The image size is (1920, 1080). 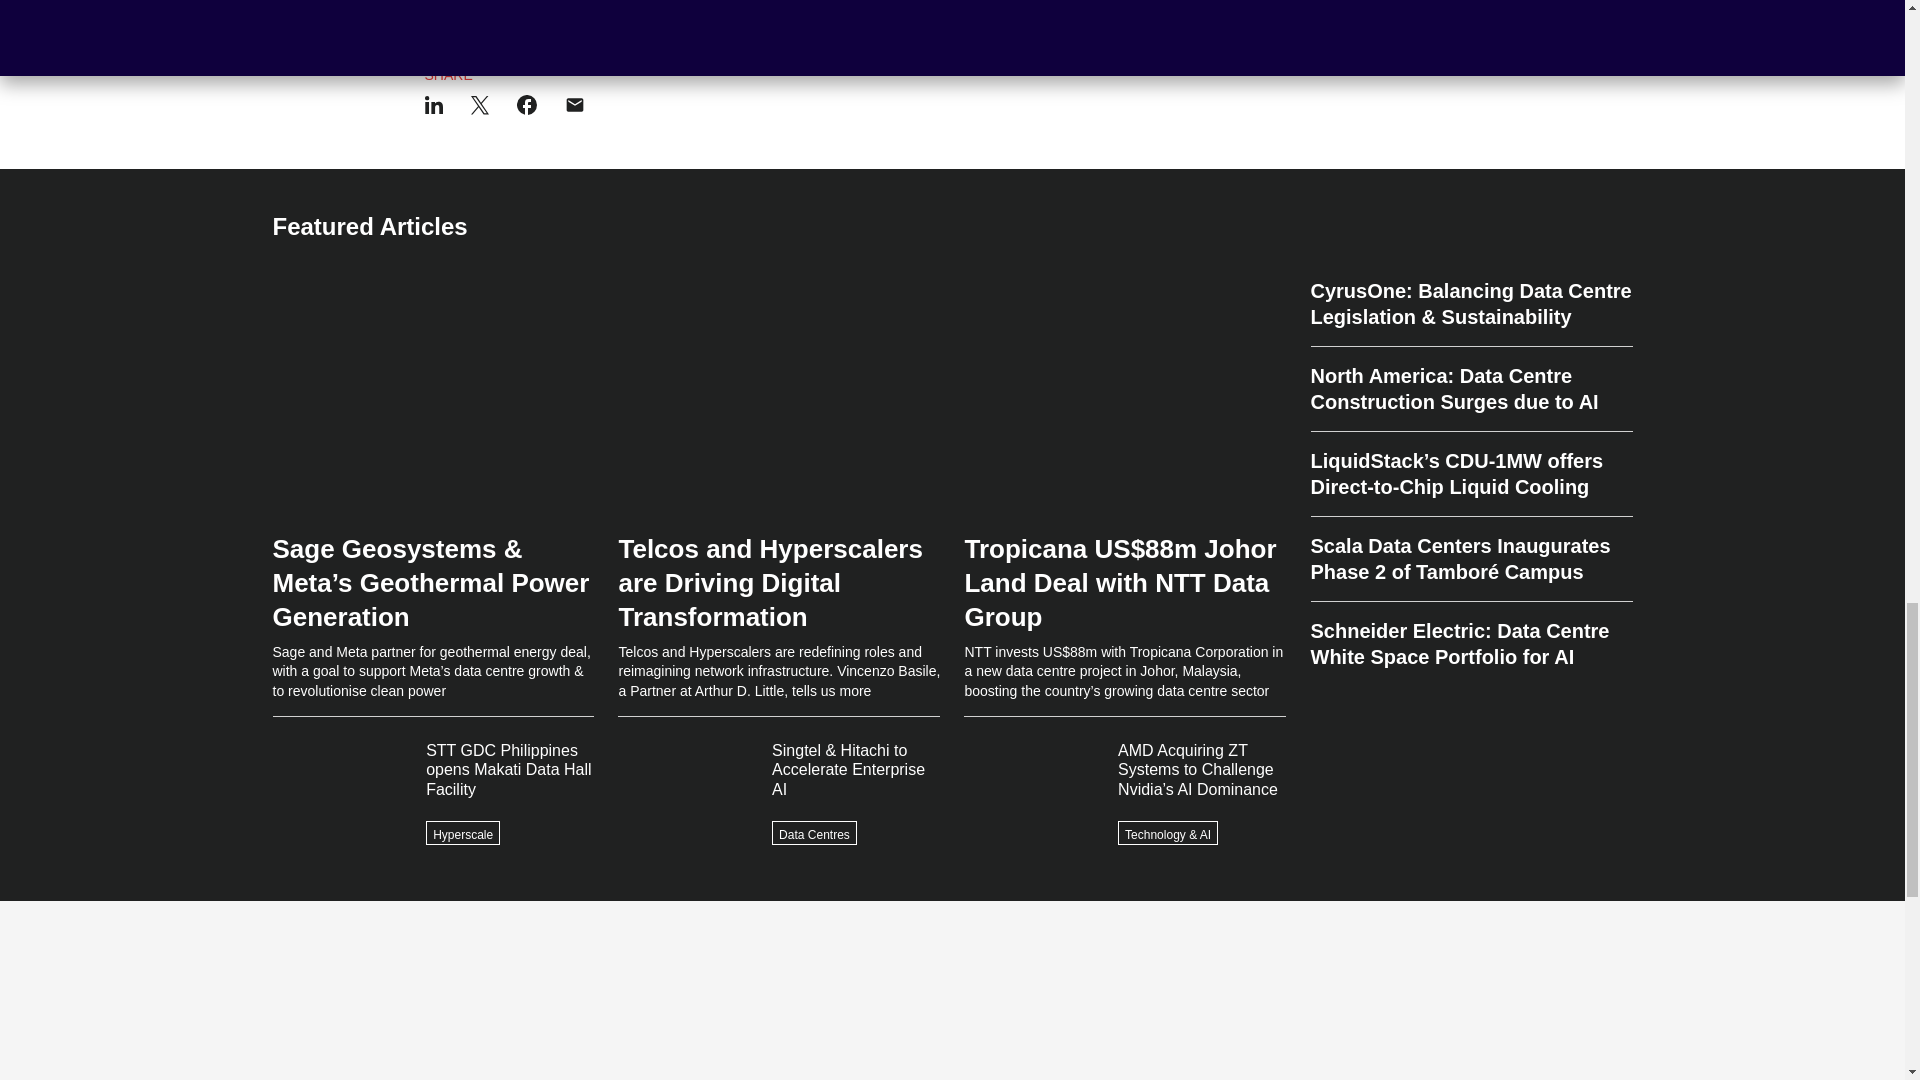 What do you see at coordinates (1470, 389) in the screenshot?
I see `North America: Data Centre Construction Surges due to AI` at bounding box center [1470, 389].